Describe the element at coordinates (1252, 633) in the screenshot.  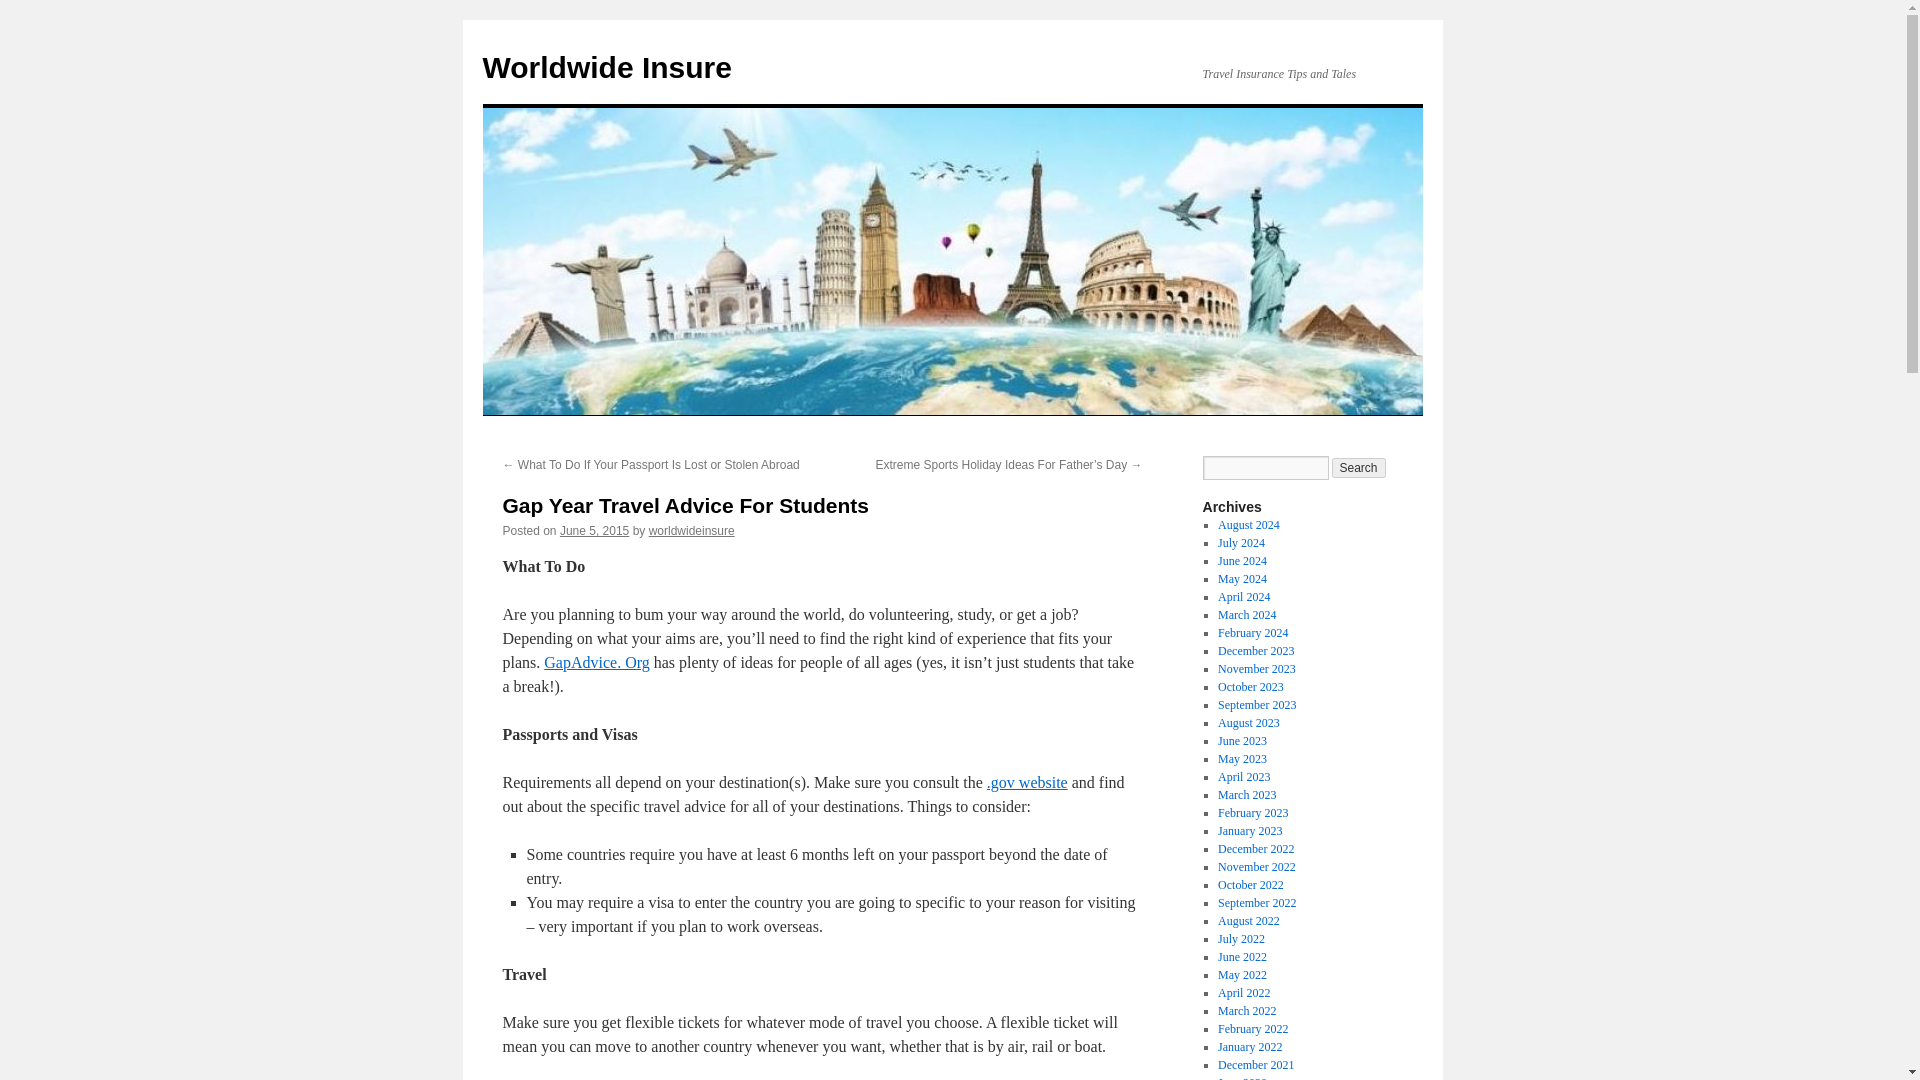
I see `February 2024` at that location.